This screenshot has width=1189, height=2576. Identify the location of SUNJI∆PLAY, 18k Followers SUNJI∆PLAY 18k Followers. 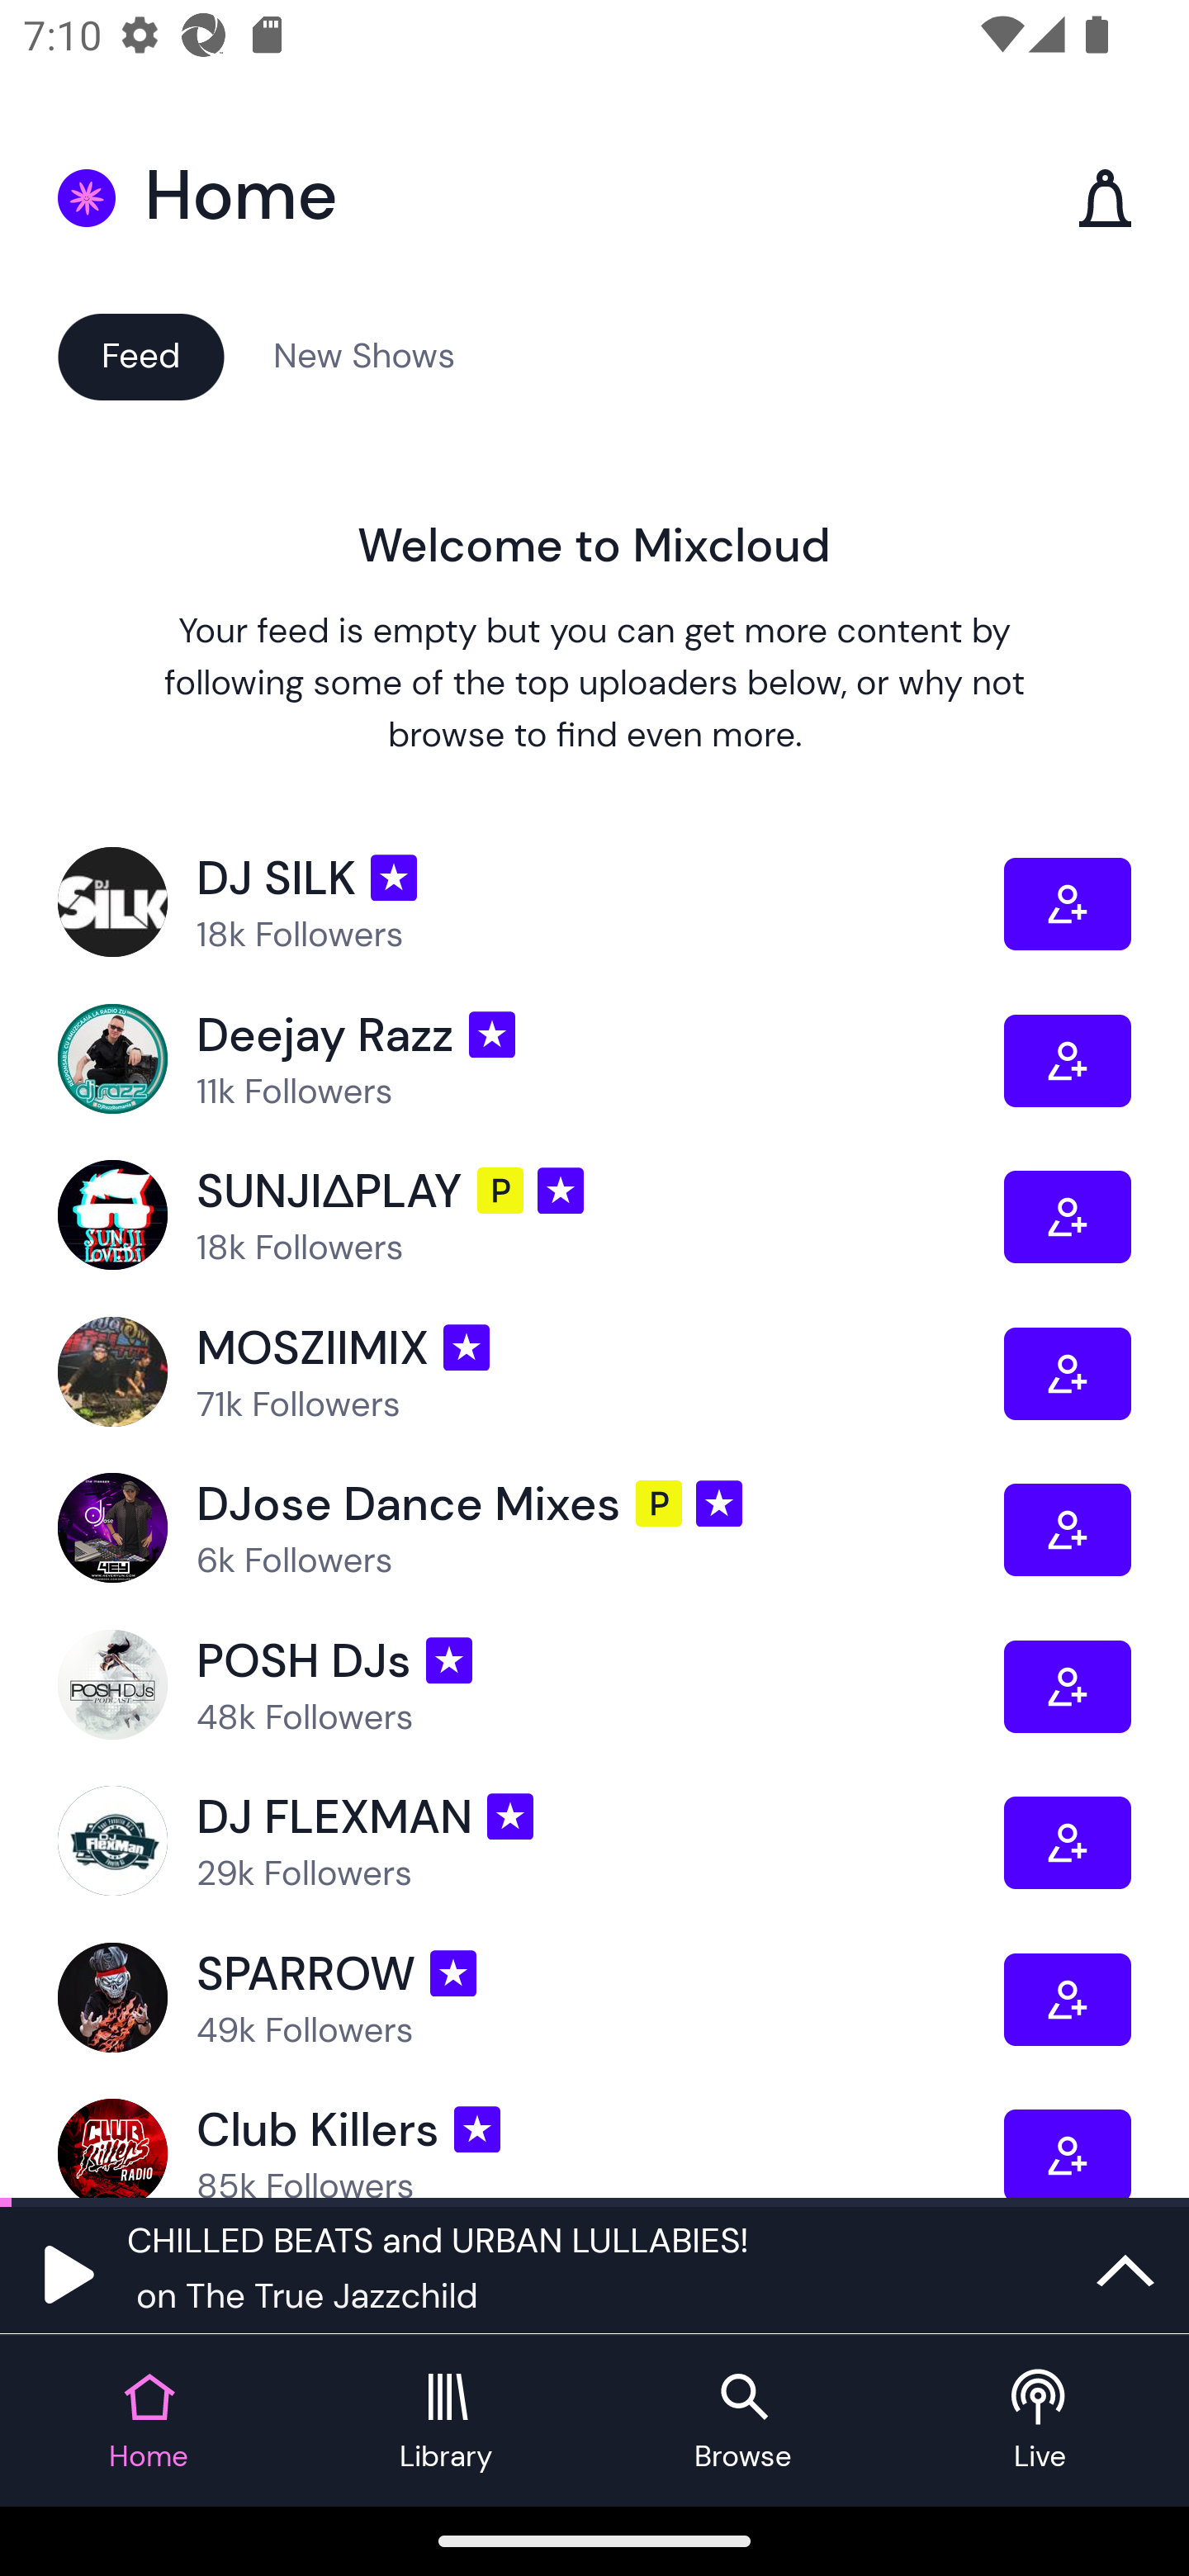
(530, 1215).